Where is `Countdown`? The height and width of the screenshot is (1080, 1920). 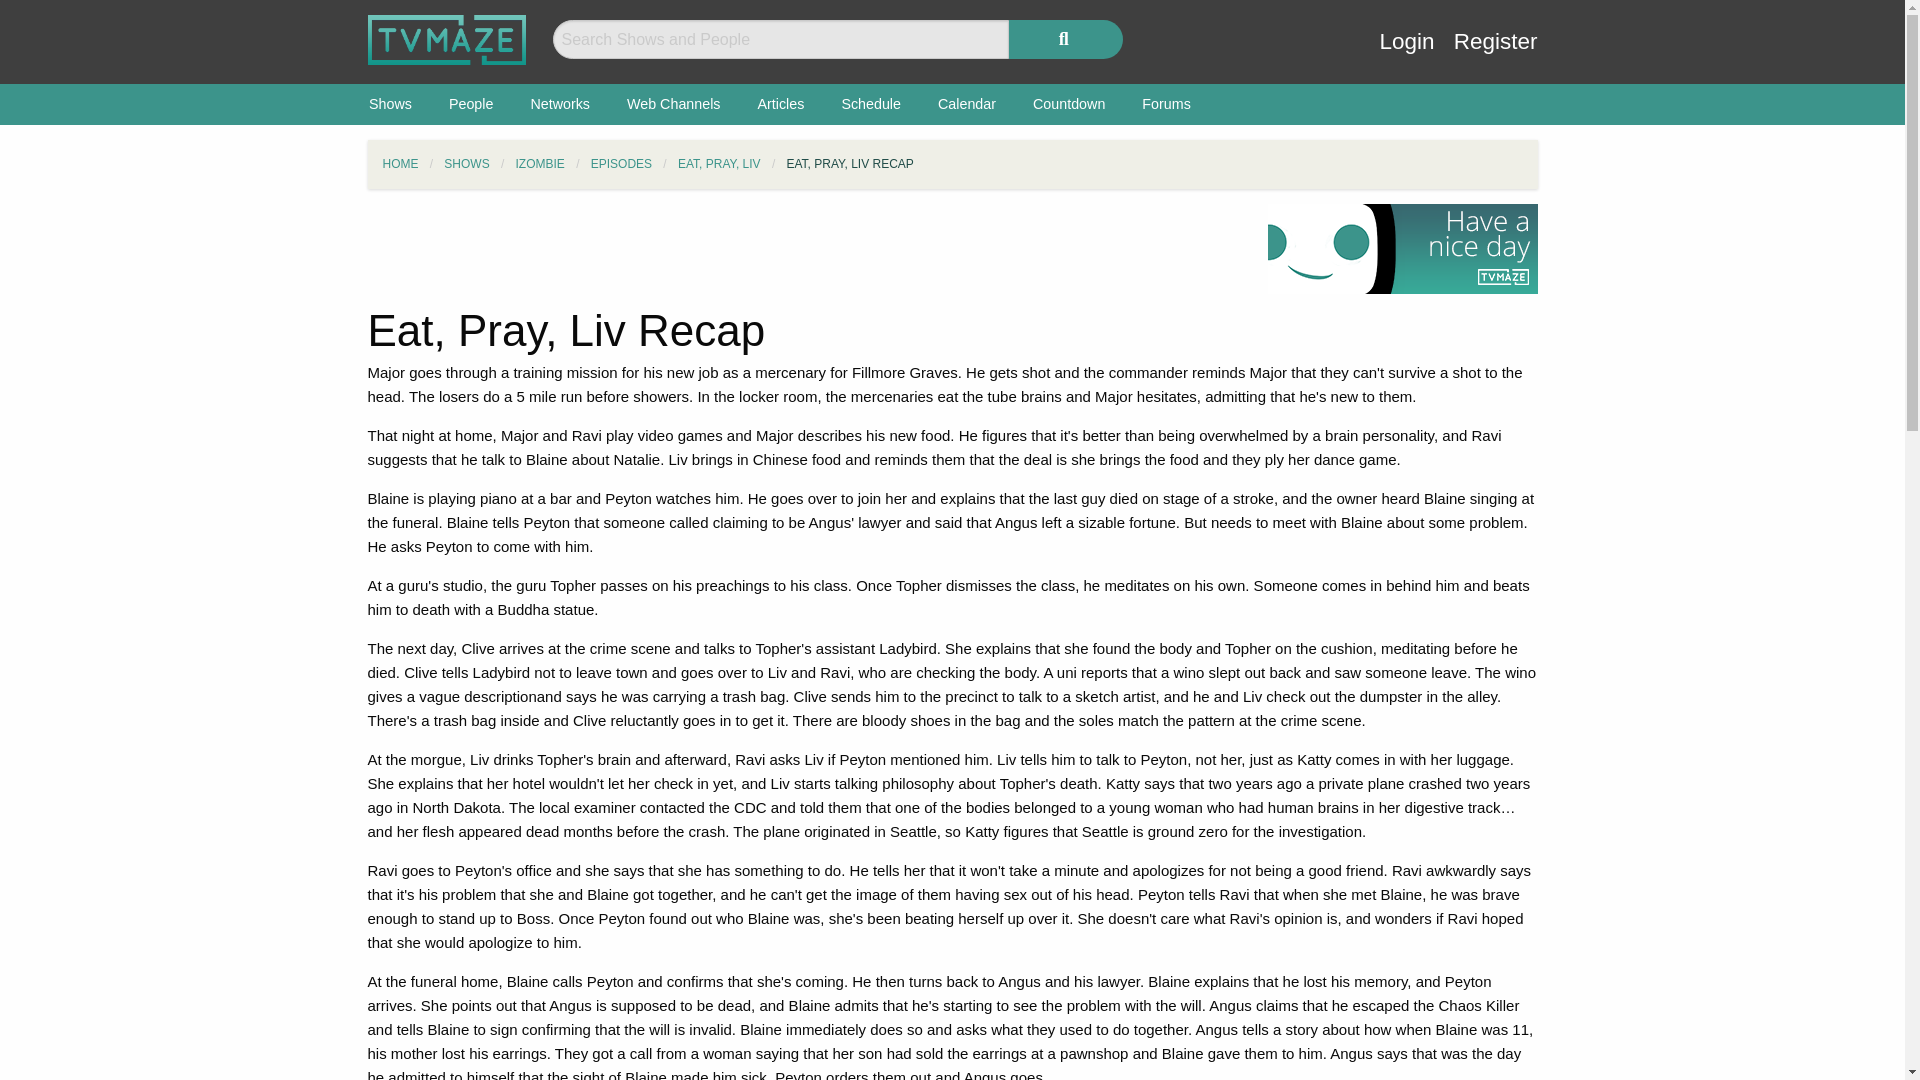
Countdown is located at coordinates (1068, 104).